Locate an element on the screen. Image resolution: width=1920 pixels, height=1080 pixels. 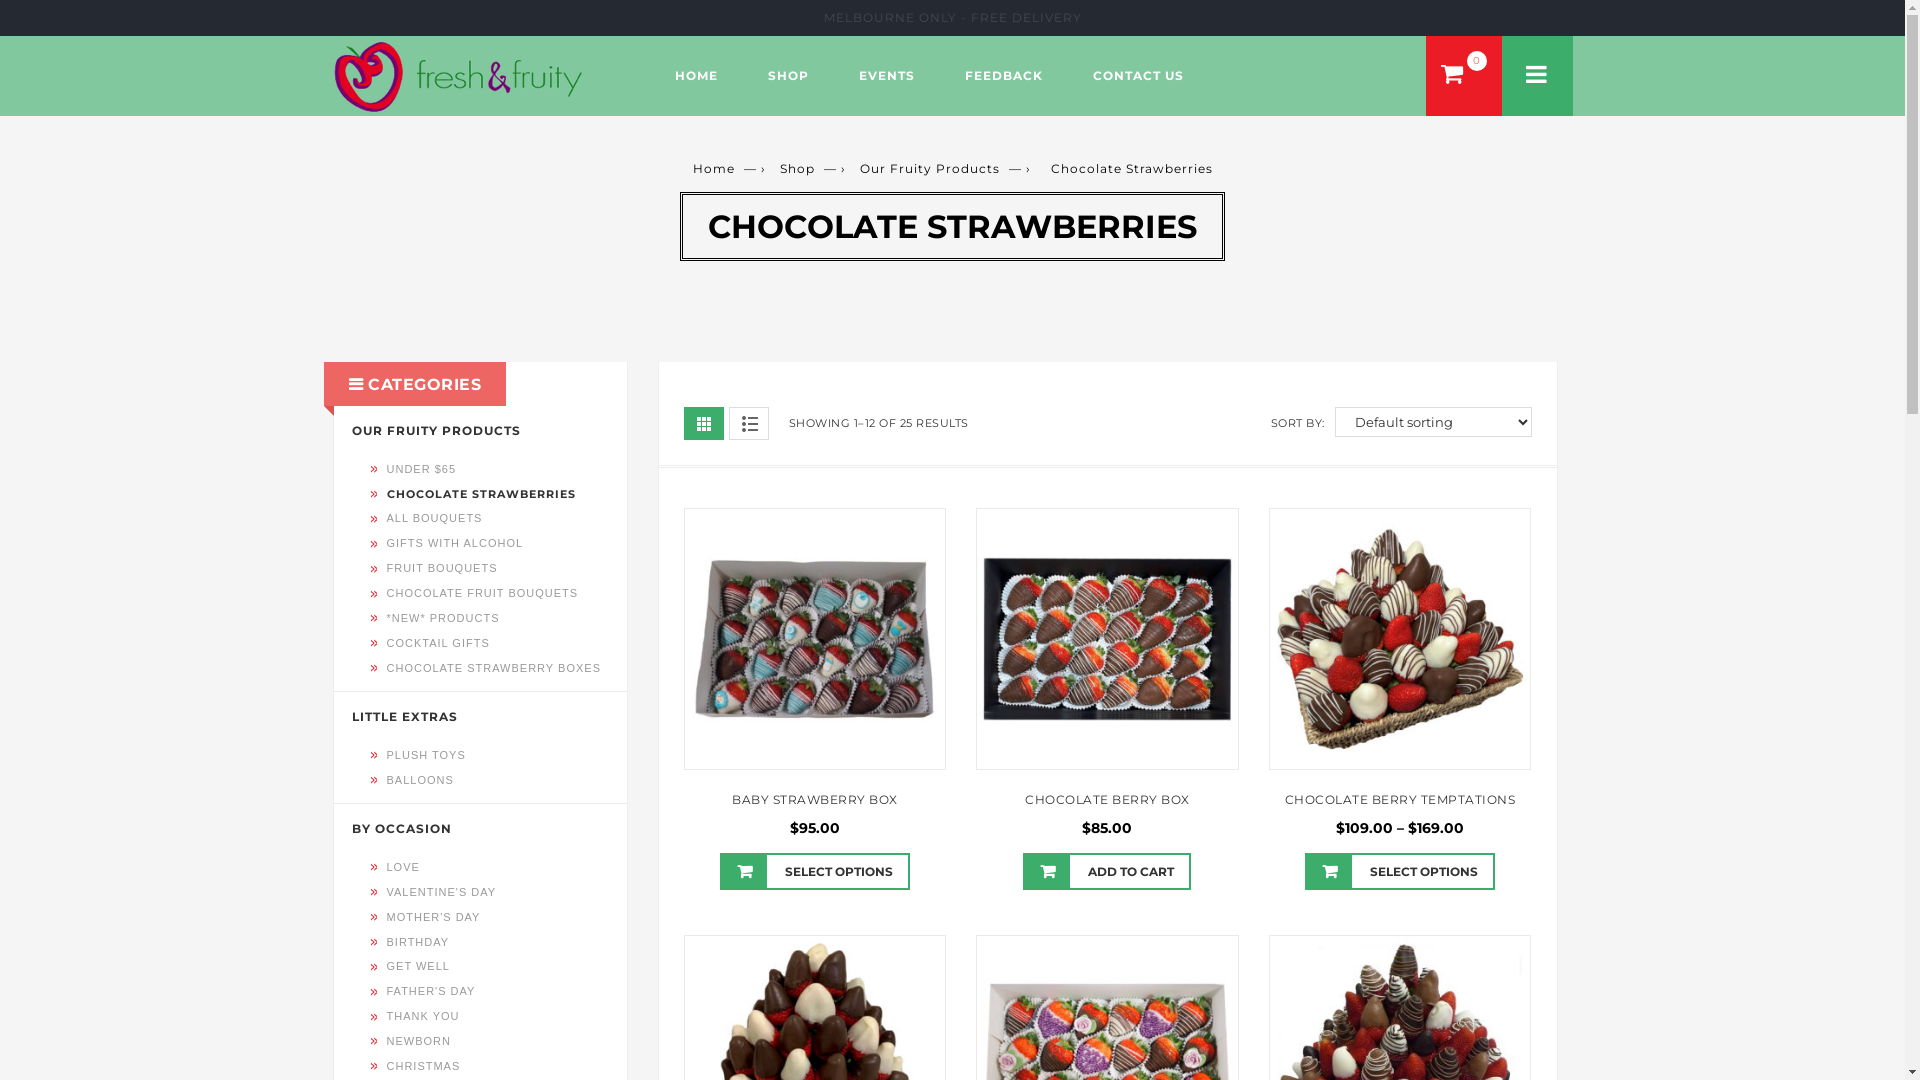
LITTLE EXTRAS is located at coordinates (405, 718).